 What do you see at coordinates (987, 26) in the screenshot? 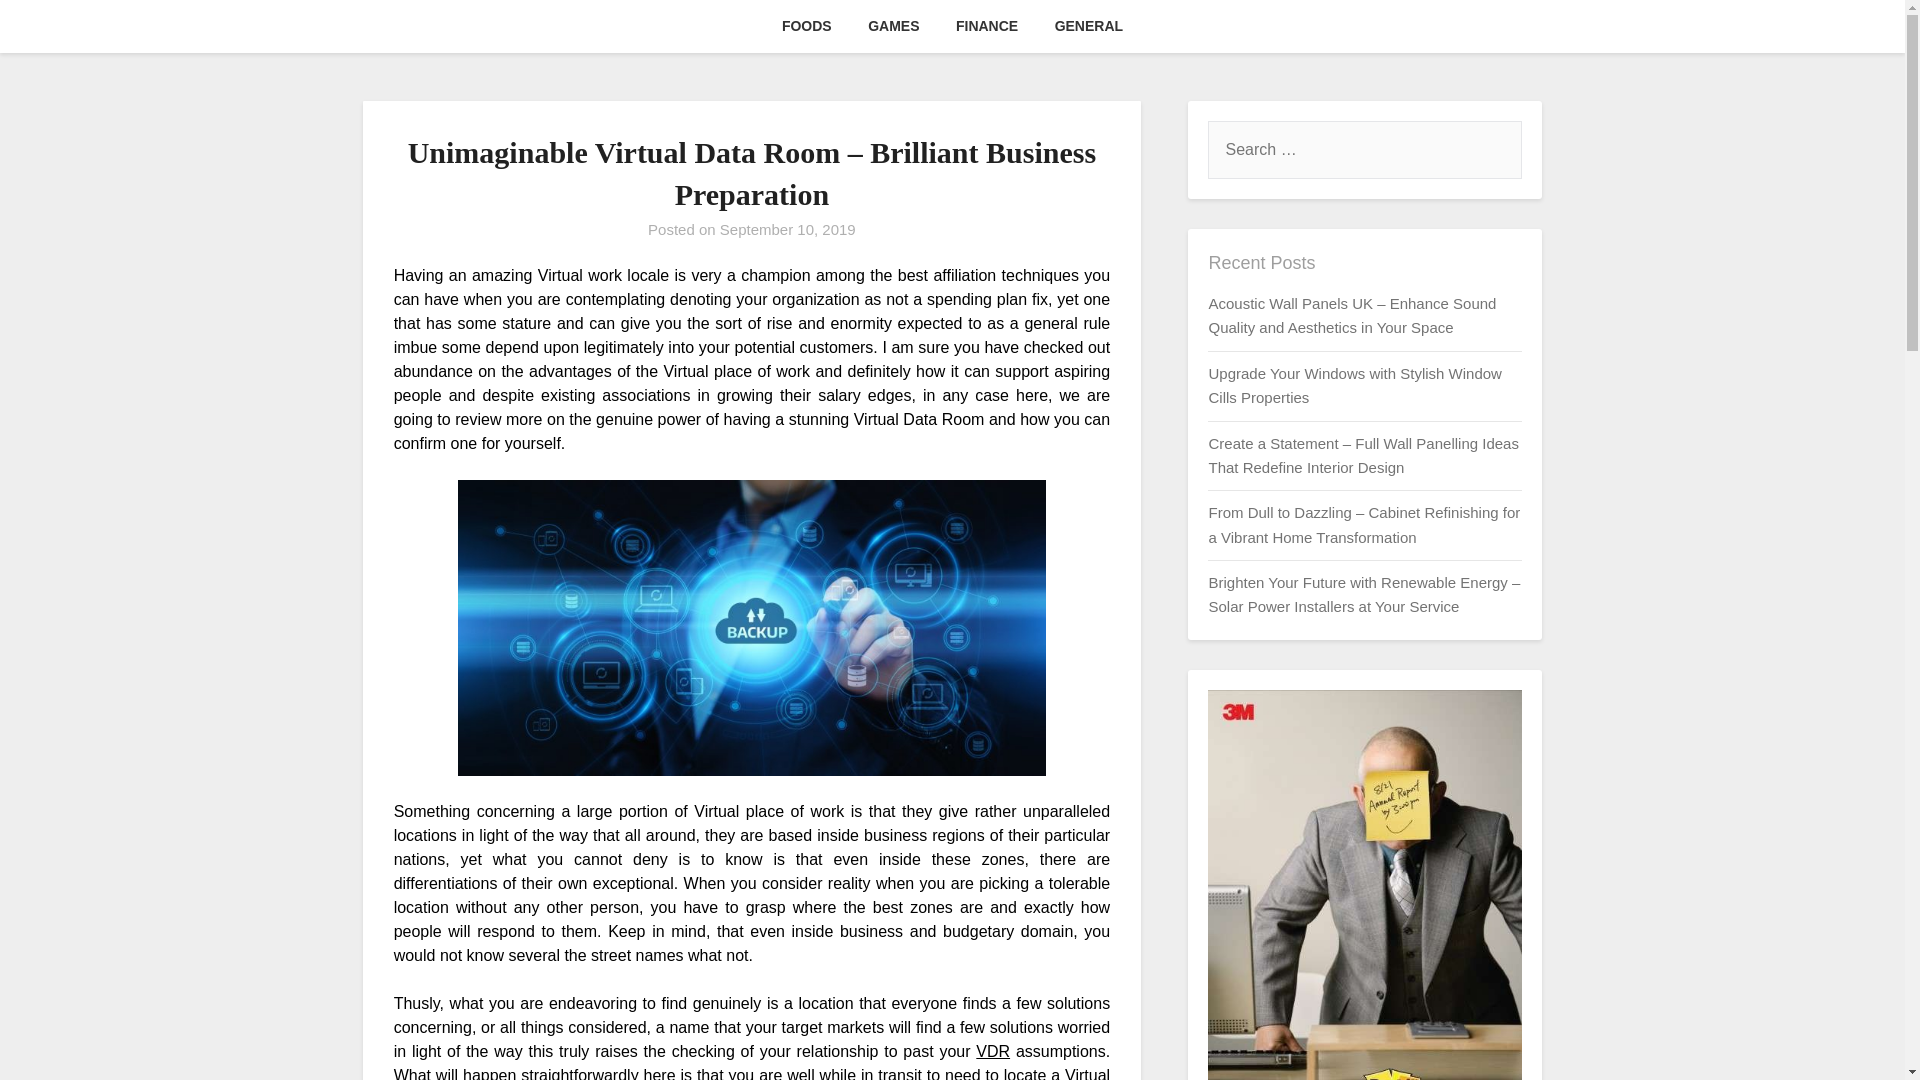
I see `FINANCE` at bounding box center [987, 26].